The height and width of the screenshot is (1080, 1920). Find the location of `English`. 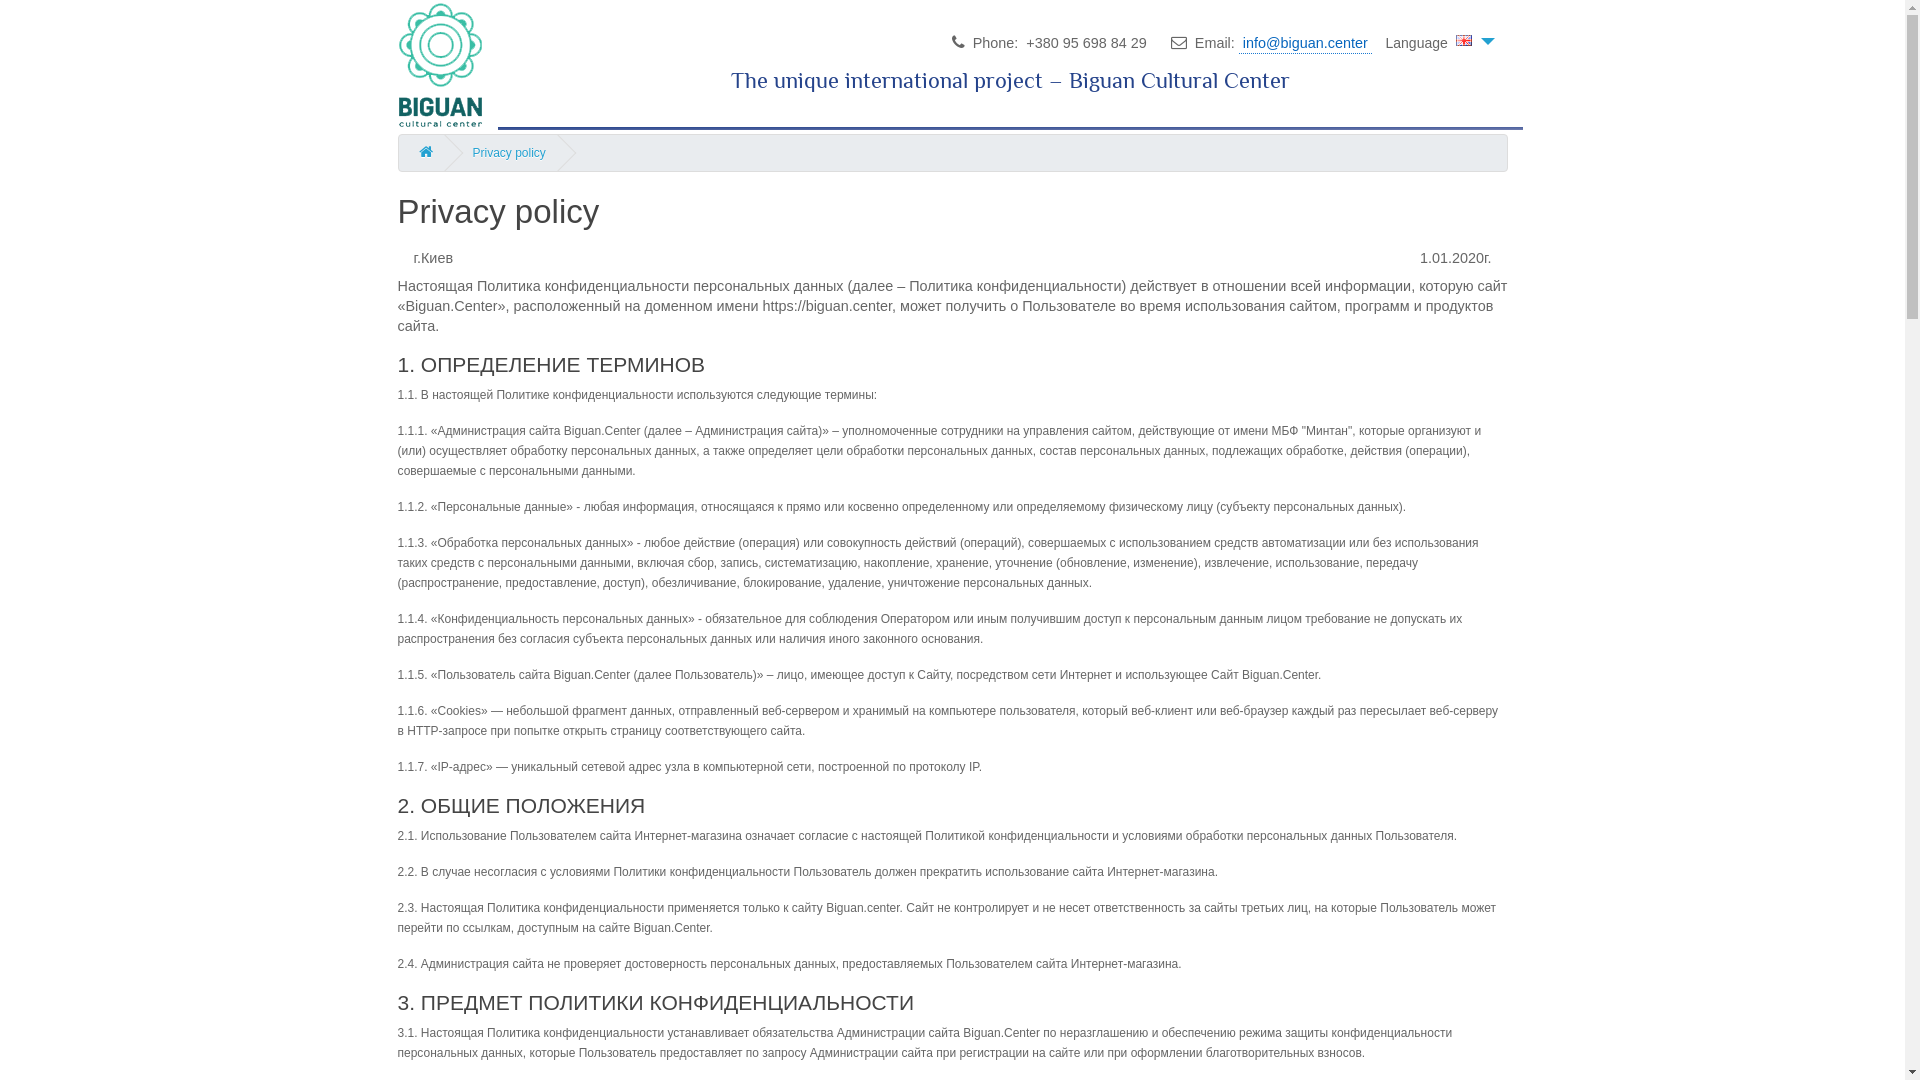

English is located at coordinates (1465, 42).